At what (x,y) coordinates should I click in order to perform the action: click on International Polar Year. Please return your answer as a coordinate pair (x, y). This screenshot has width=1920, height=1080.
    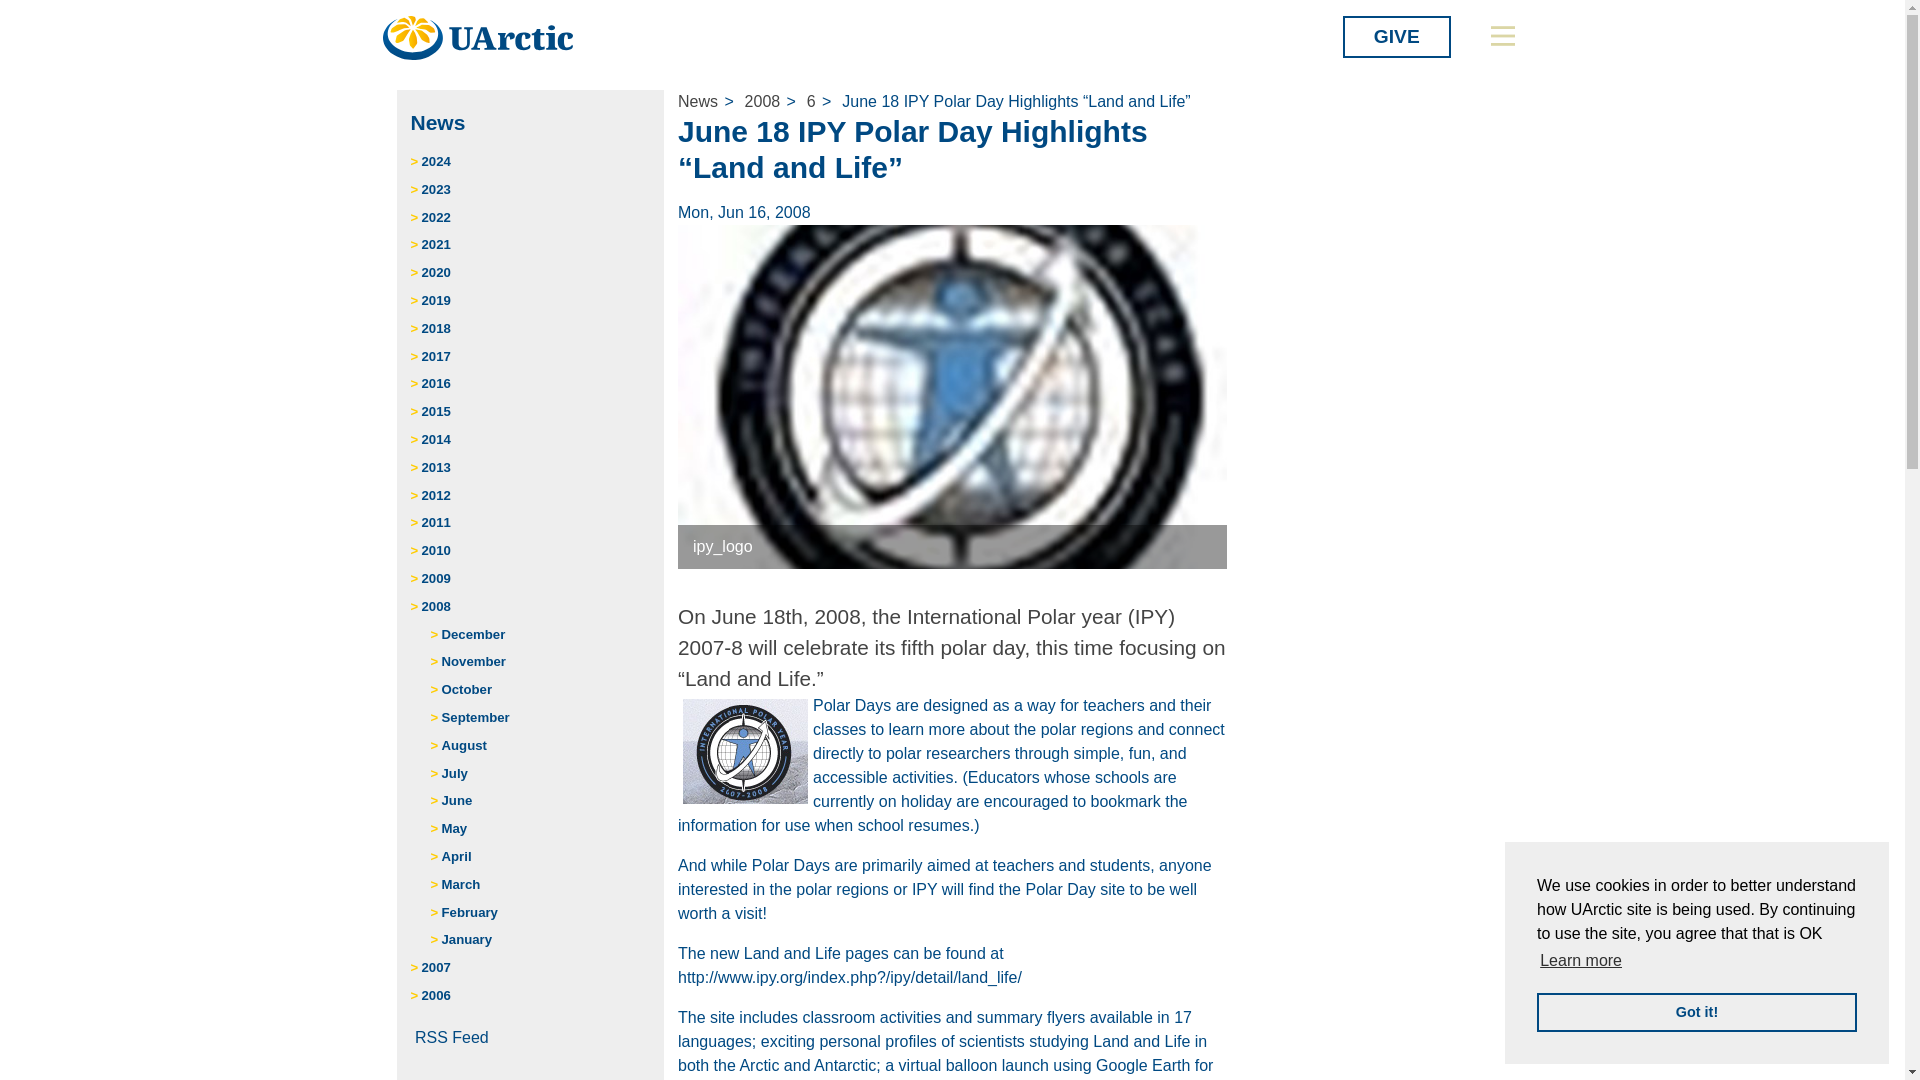
    Looking at the image, I should click on (746, 750).